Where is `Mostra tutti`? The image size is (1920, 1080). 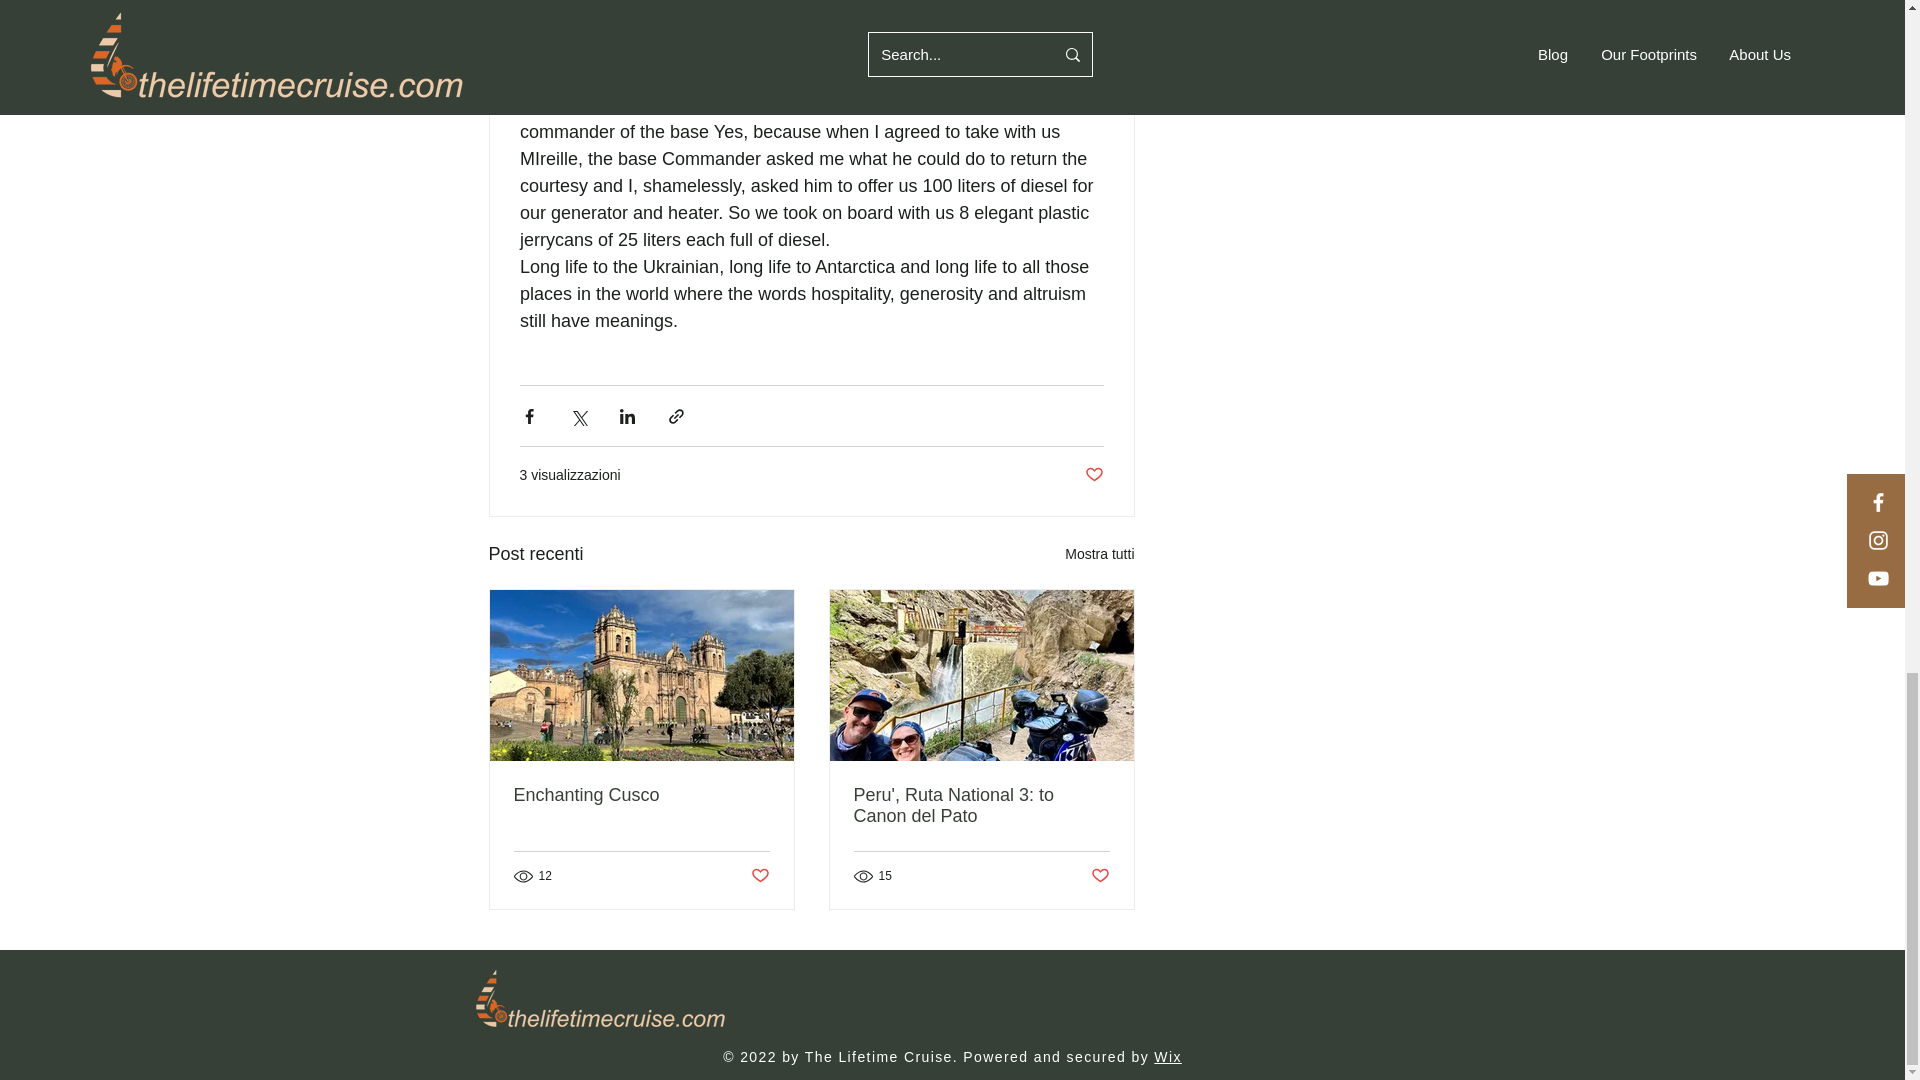
Mostra tutti is located at coordinates (1100, 554).